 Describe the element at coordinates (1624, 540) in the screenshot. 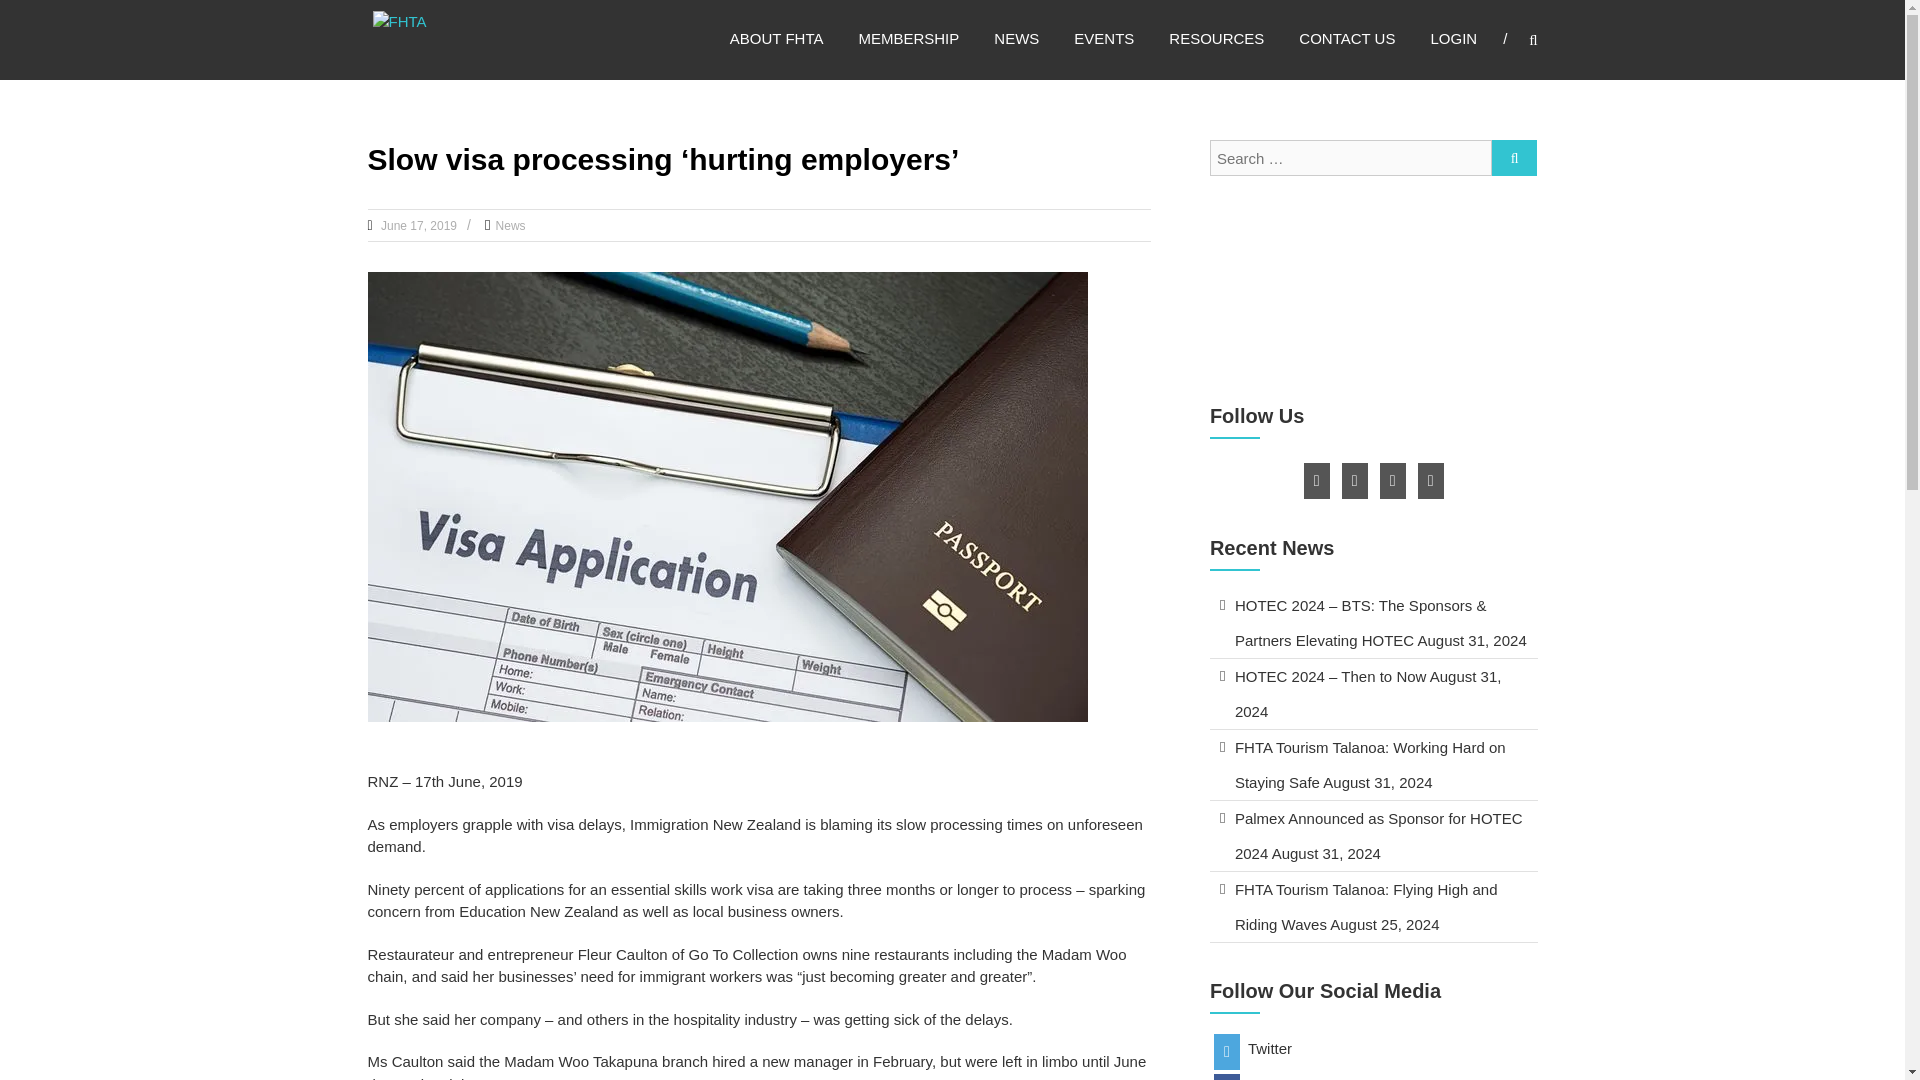

I see `Search` at that location.